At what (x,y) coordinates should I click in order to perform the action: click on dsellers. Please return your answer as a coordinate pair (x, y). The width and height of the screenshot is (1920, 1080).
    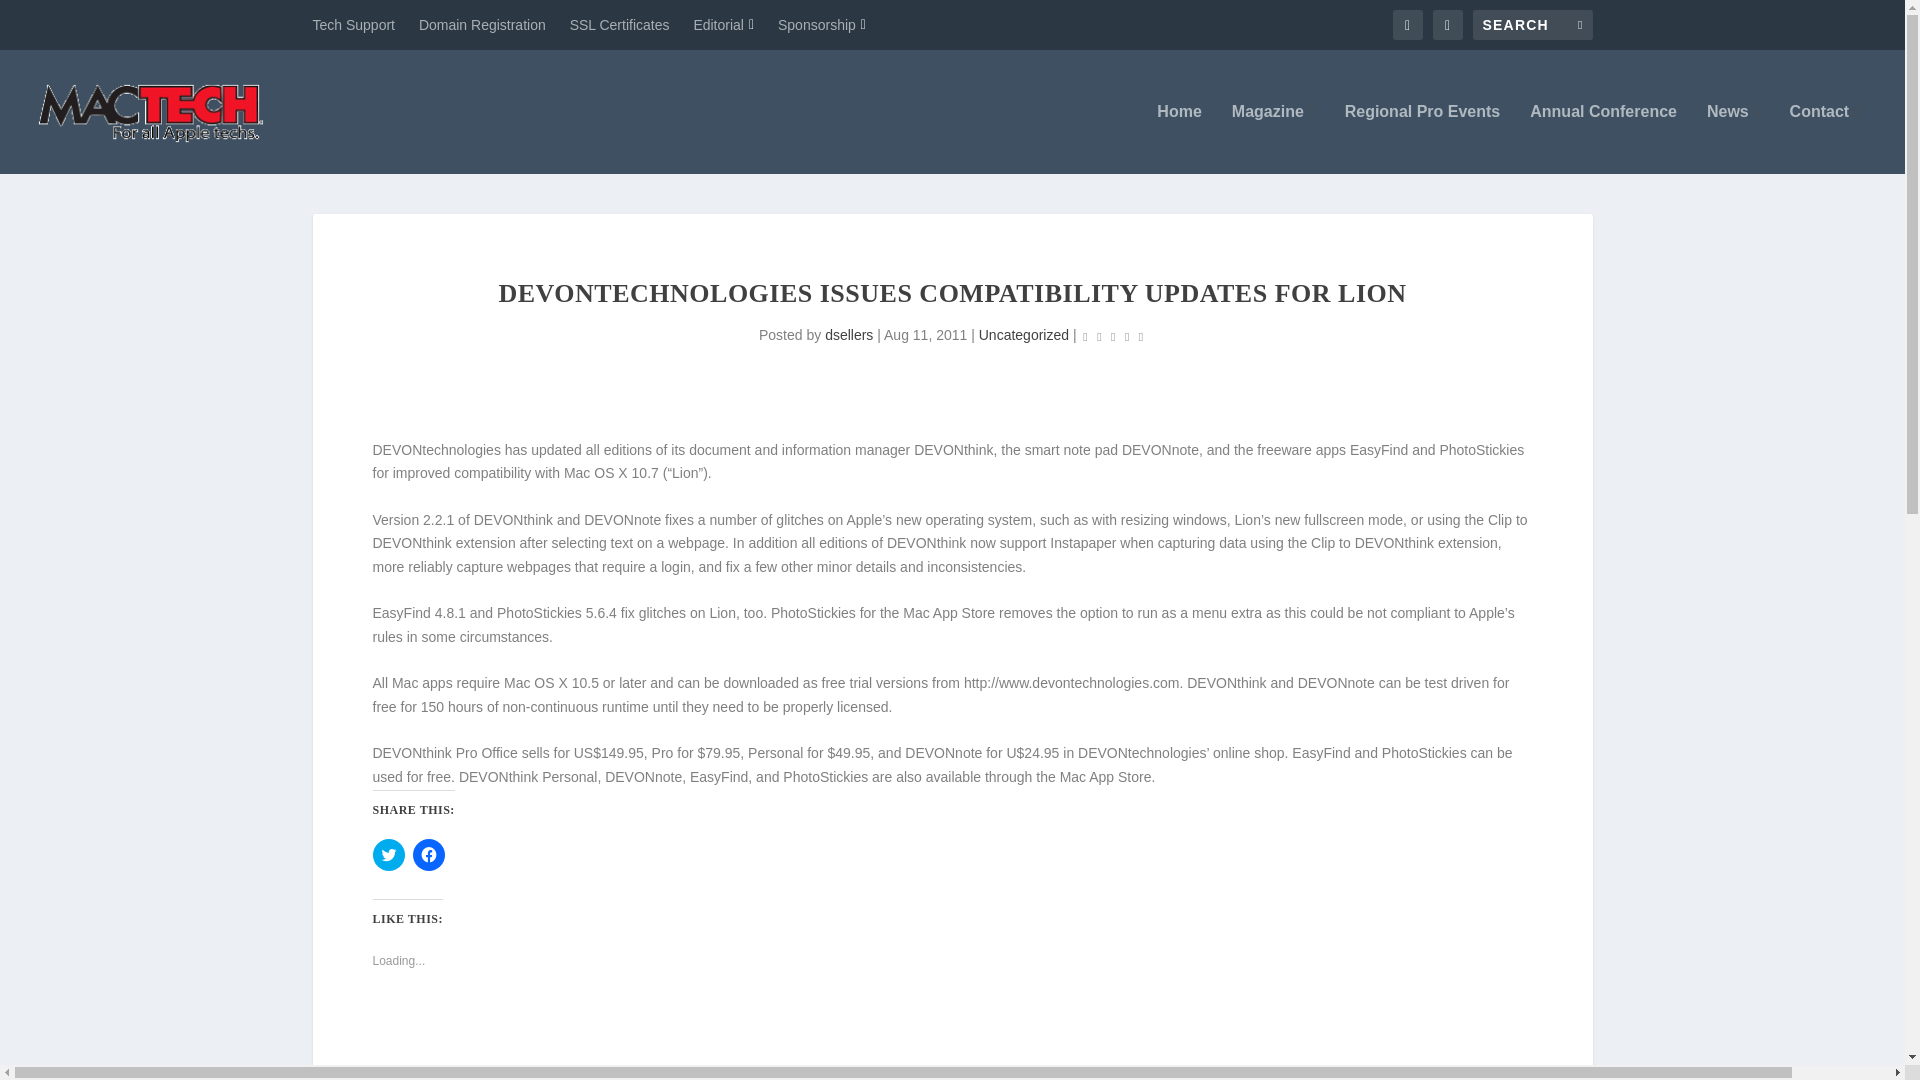
    Looking at the image, I should click on (849, 335).